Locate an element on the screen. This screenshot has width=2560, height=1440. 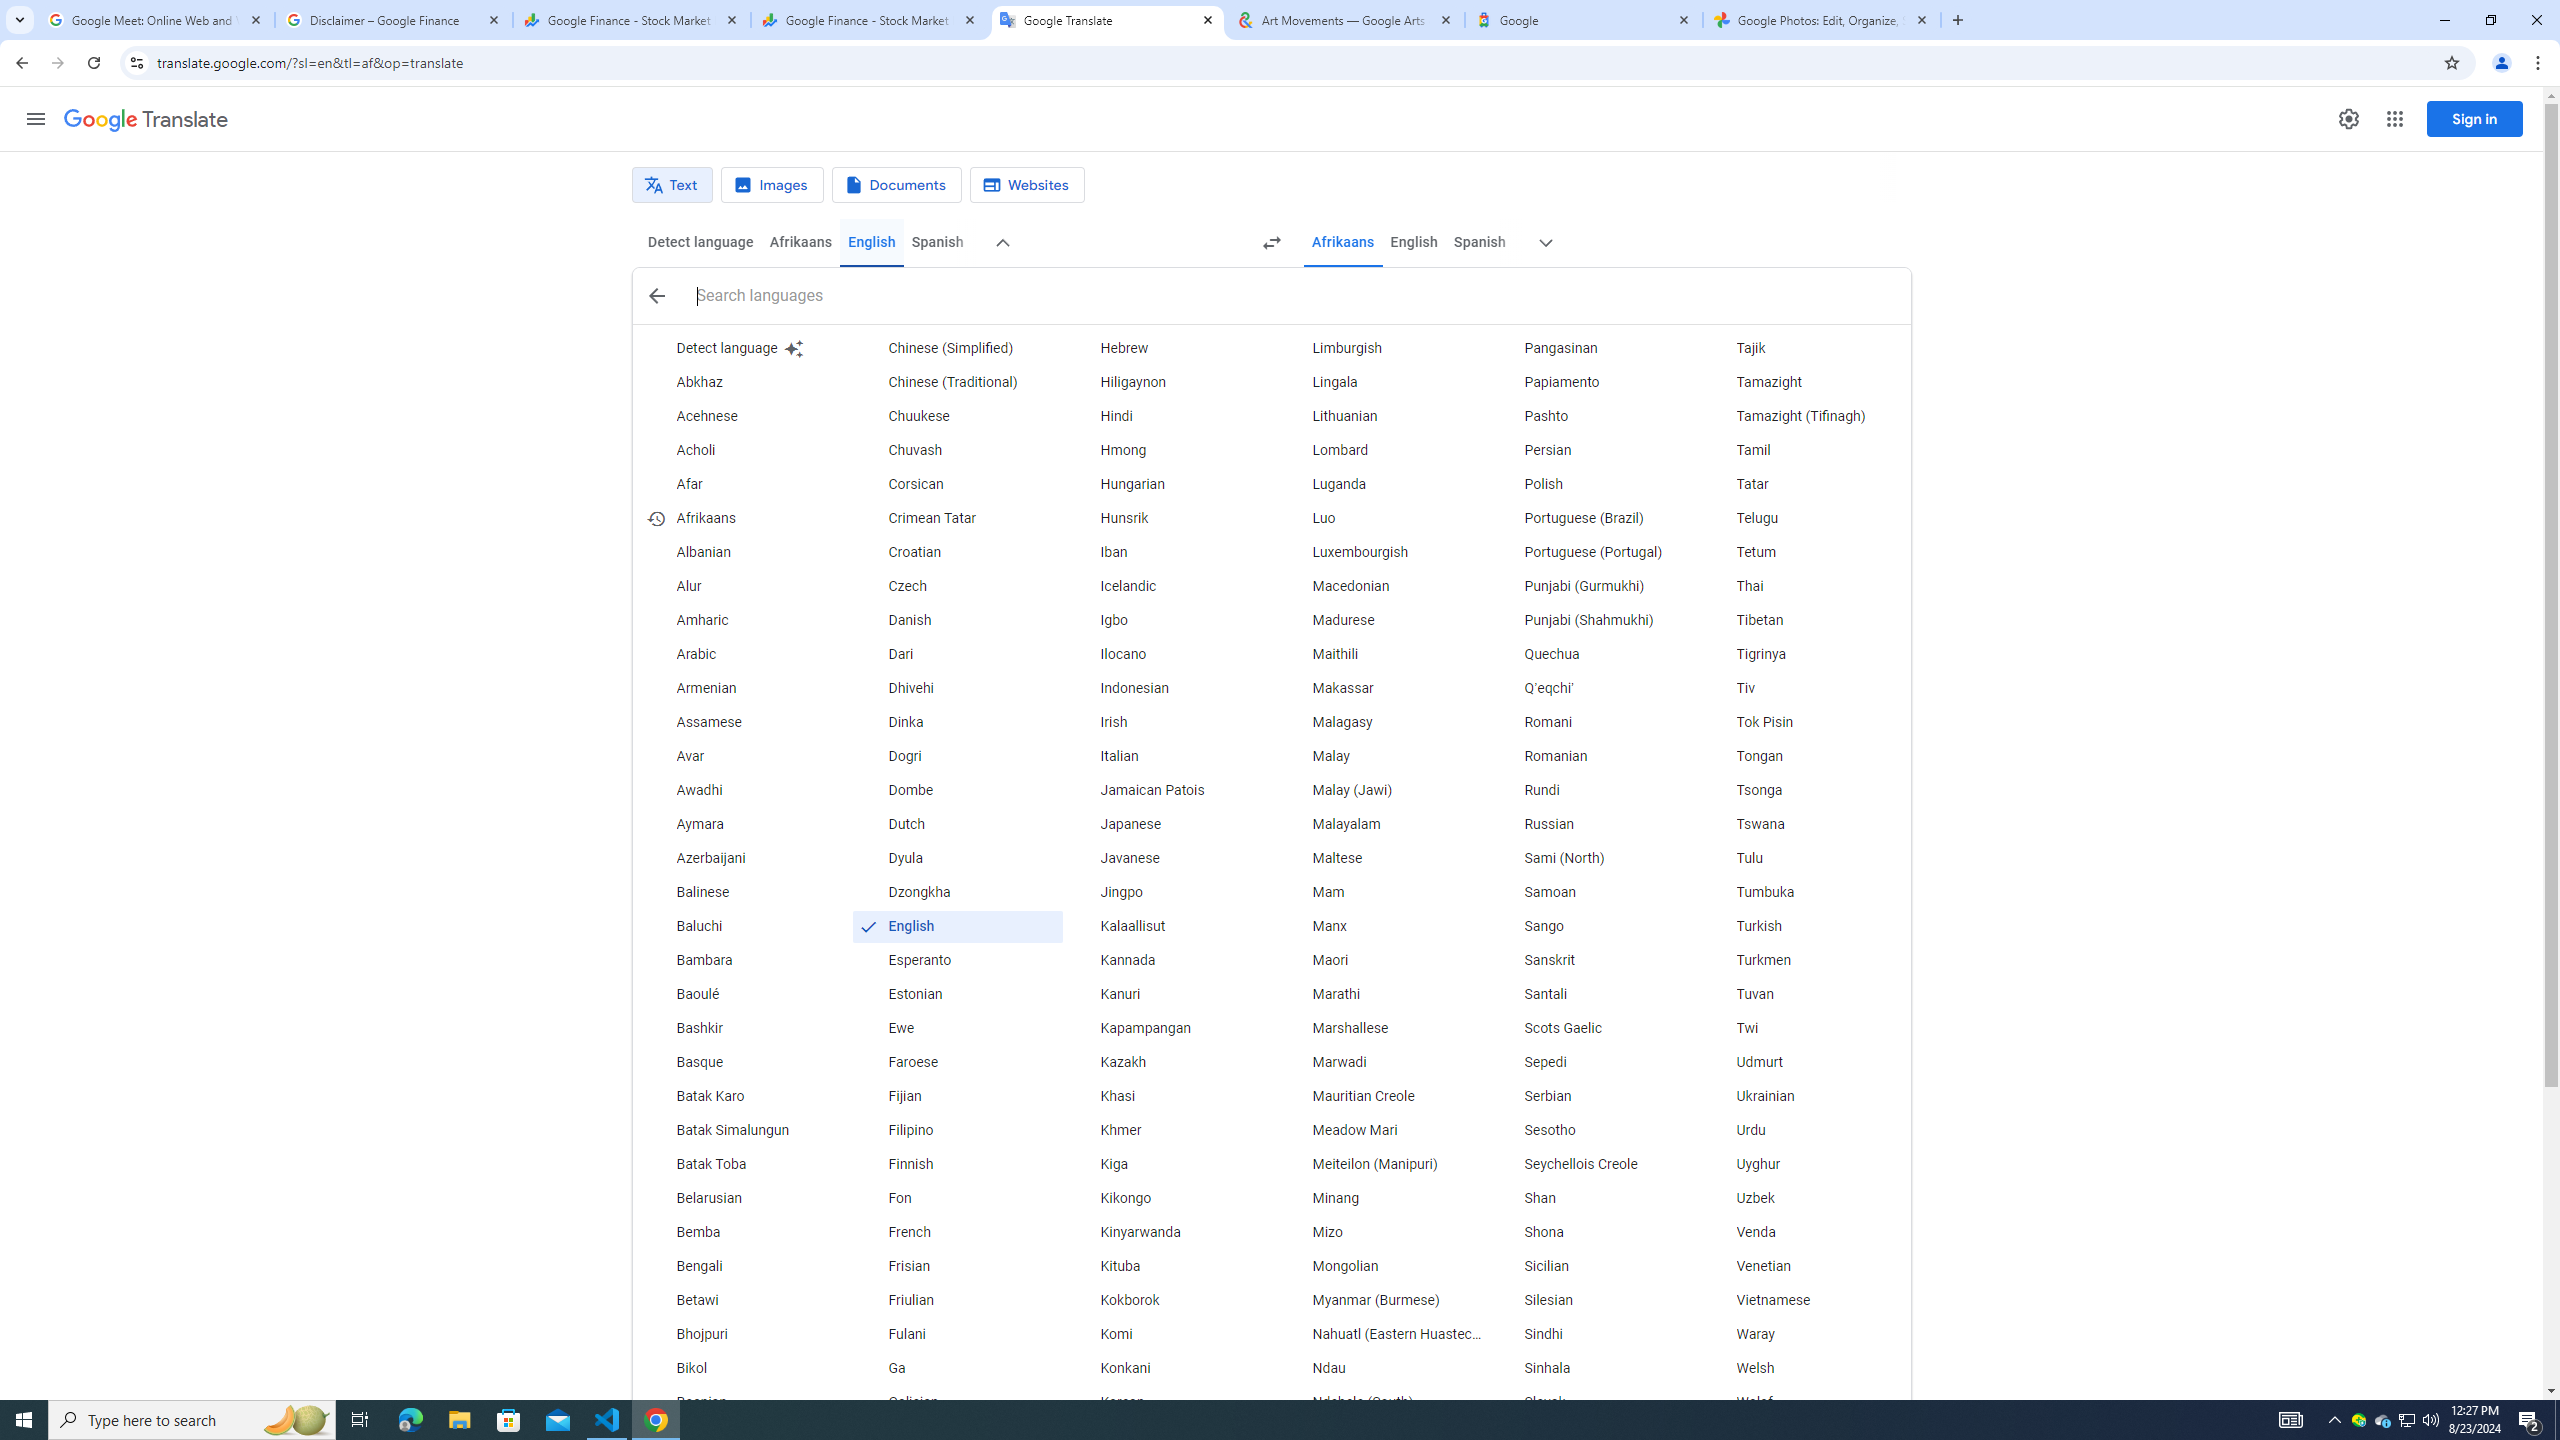
Seychellois Creole is located at coordinates (1593, 1164).